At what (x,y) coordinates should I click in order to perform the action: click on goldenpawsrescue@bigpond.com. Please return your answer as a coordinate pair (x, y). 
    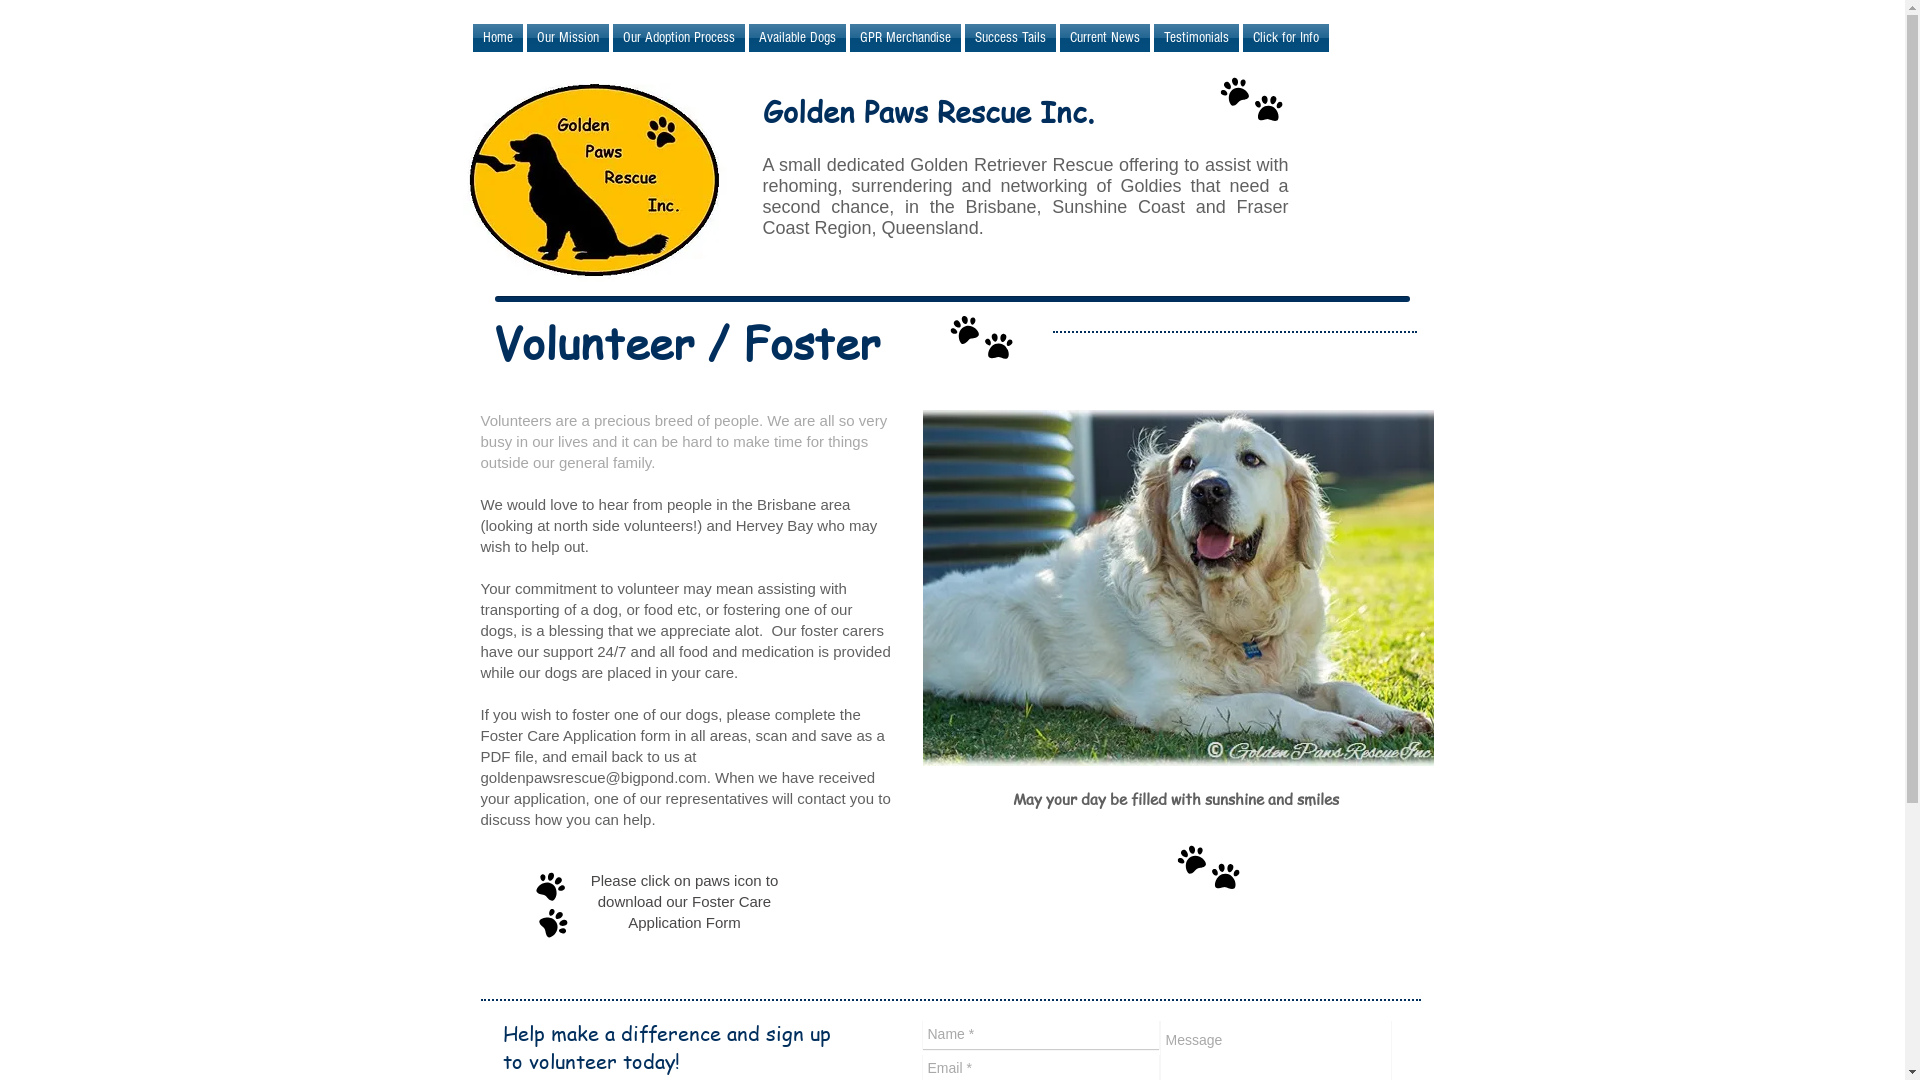
    Looking at the image, I should click on (593, 778).